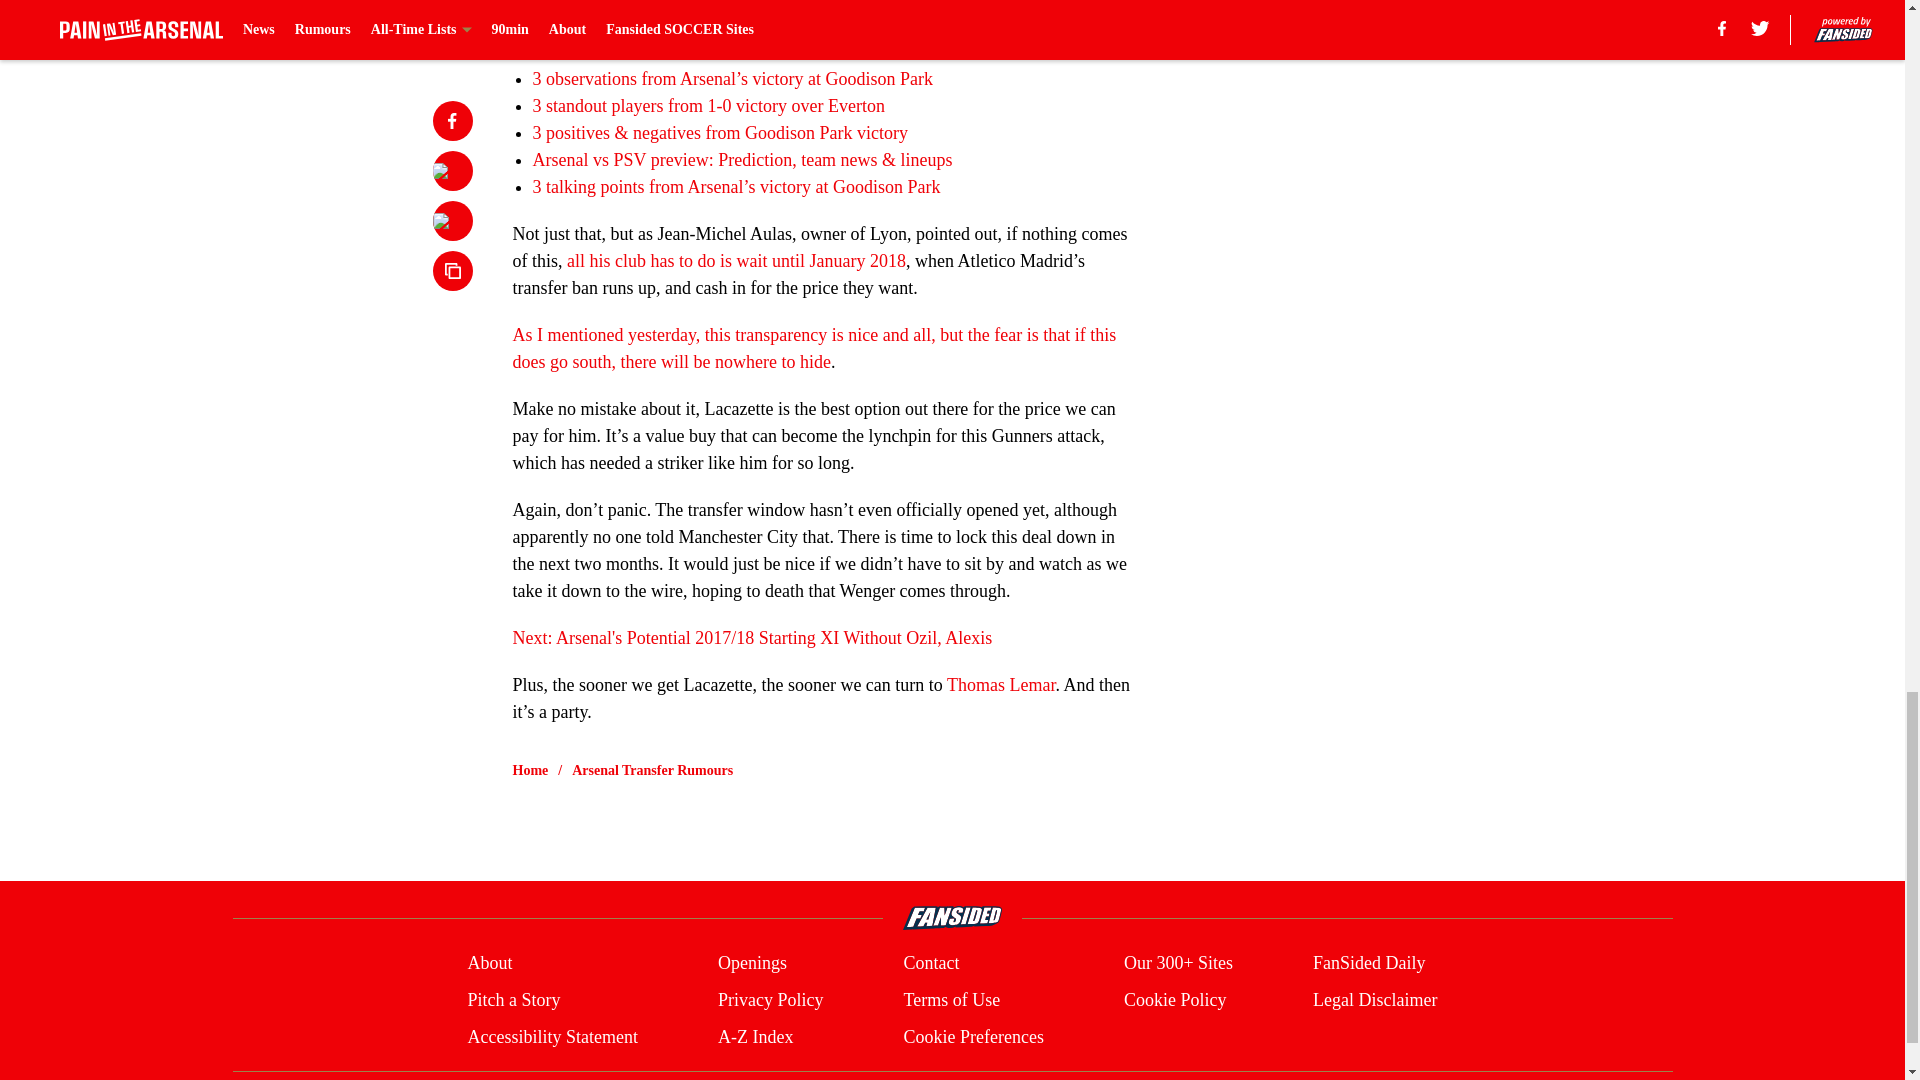 This screenshot has height=1080, width=1920. I want to click on all his club has to do is wait until January 2018, so click(736, 260).